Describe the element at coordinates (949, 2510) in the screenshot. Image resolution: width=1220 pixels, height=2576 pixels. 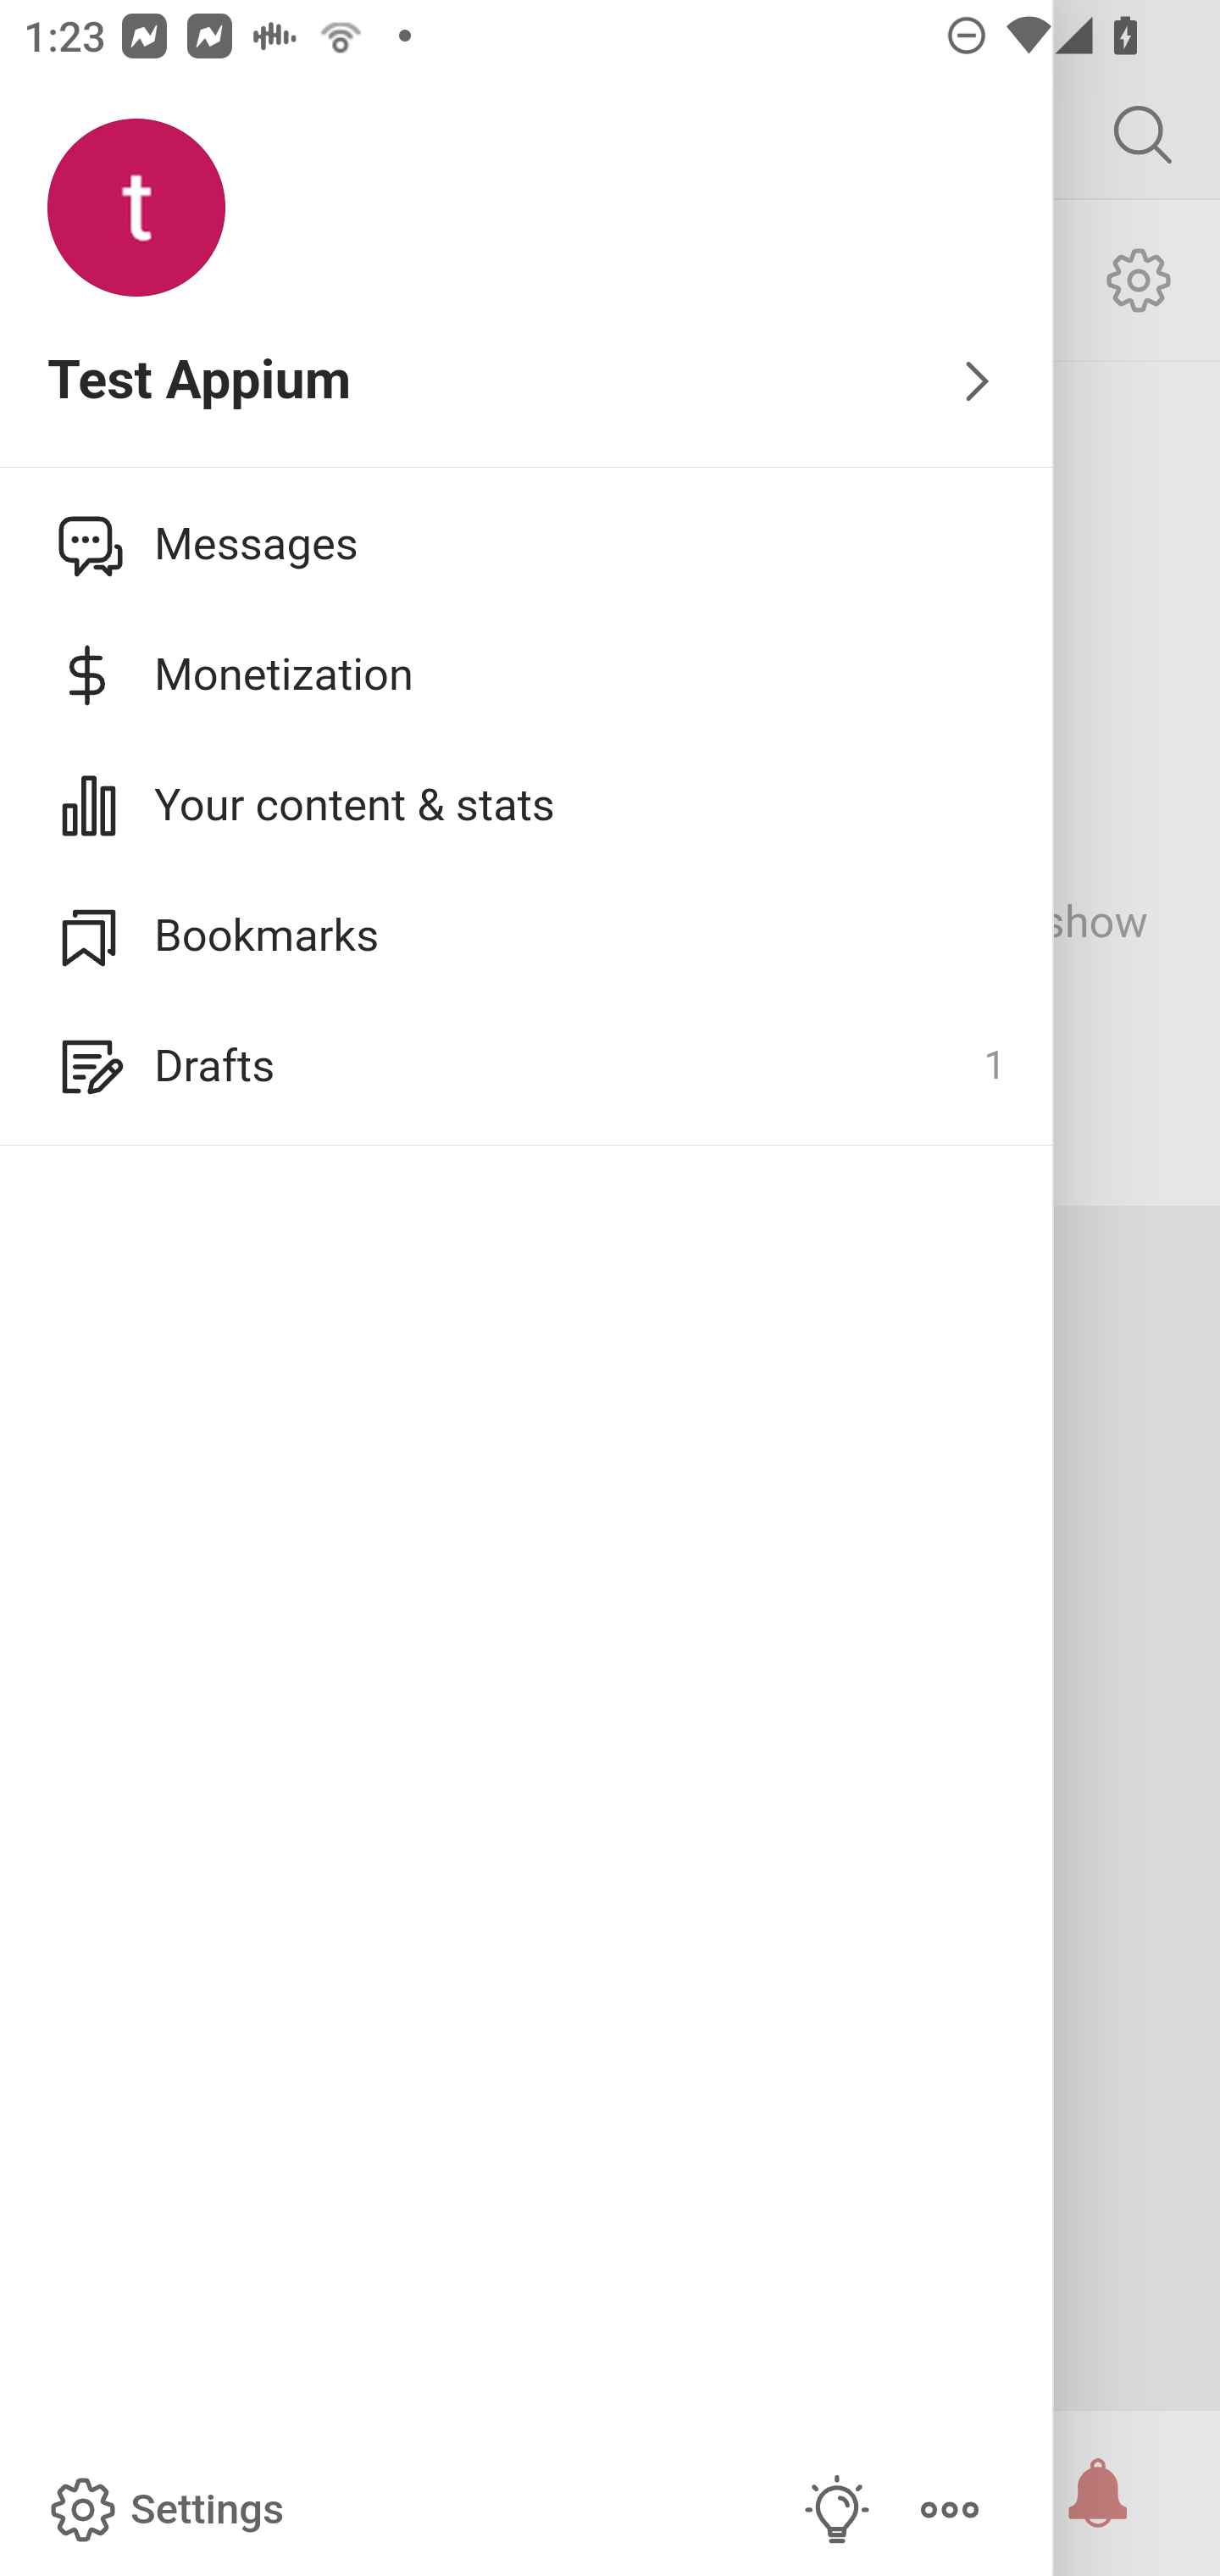
I see `More` at that location.